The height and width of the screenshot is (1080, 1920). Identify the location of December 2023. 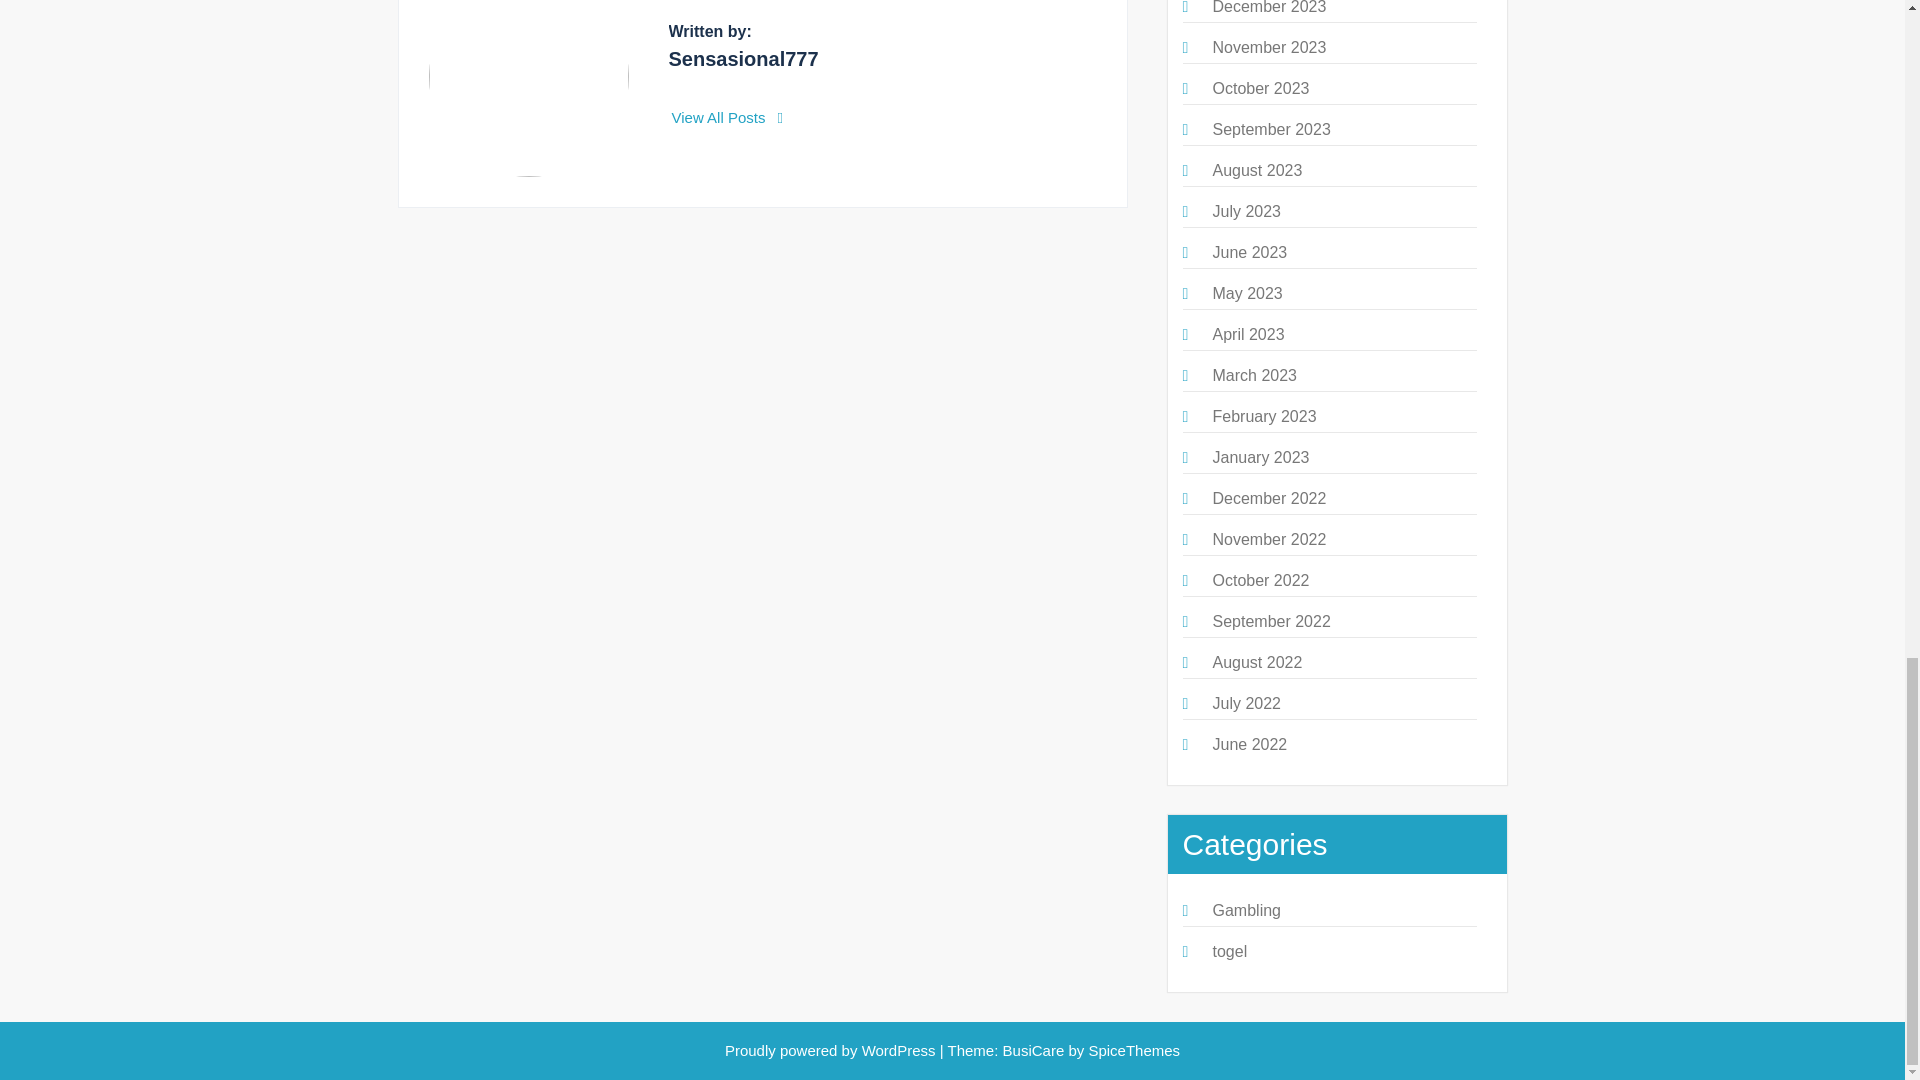
(1268, 8).